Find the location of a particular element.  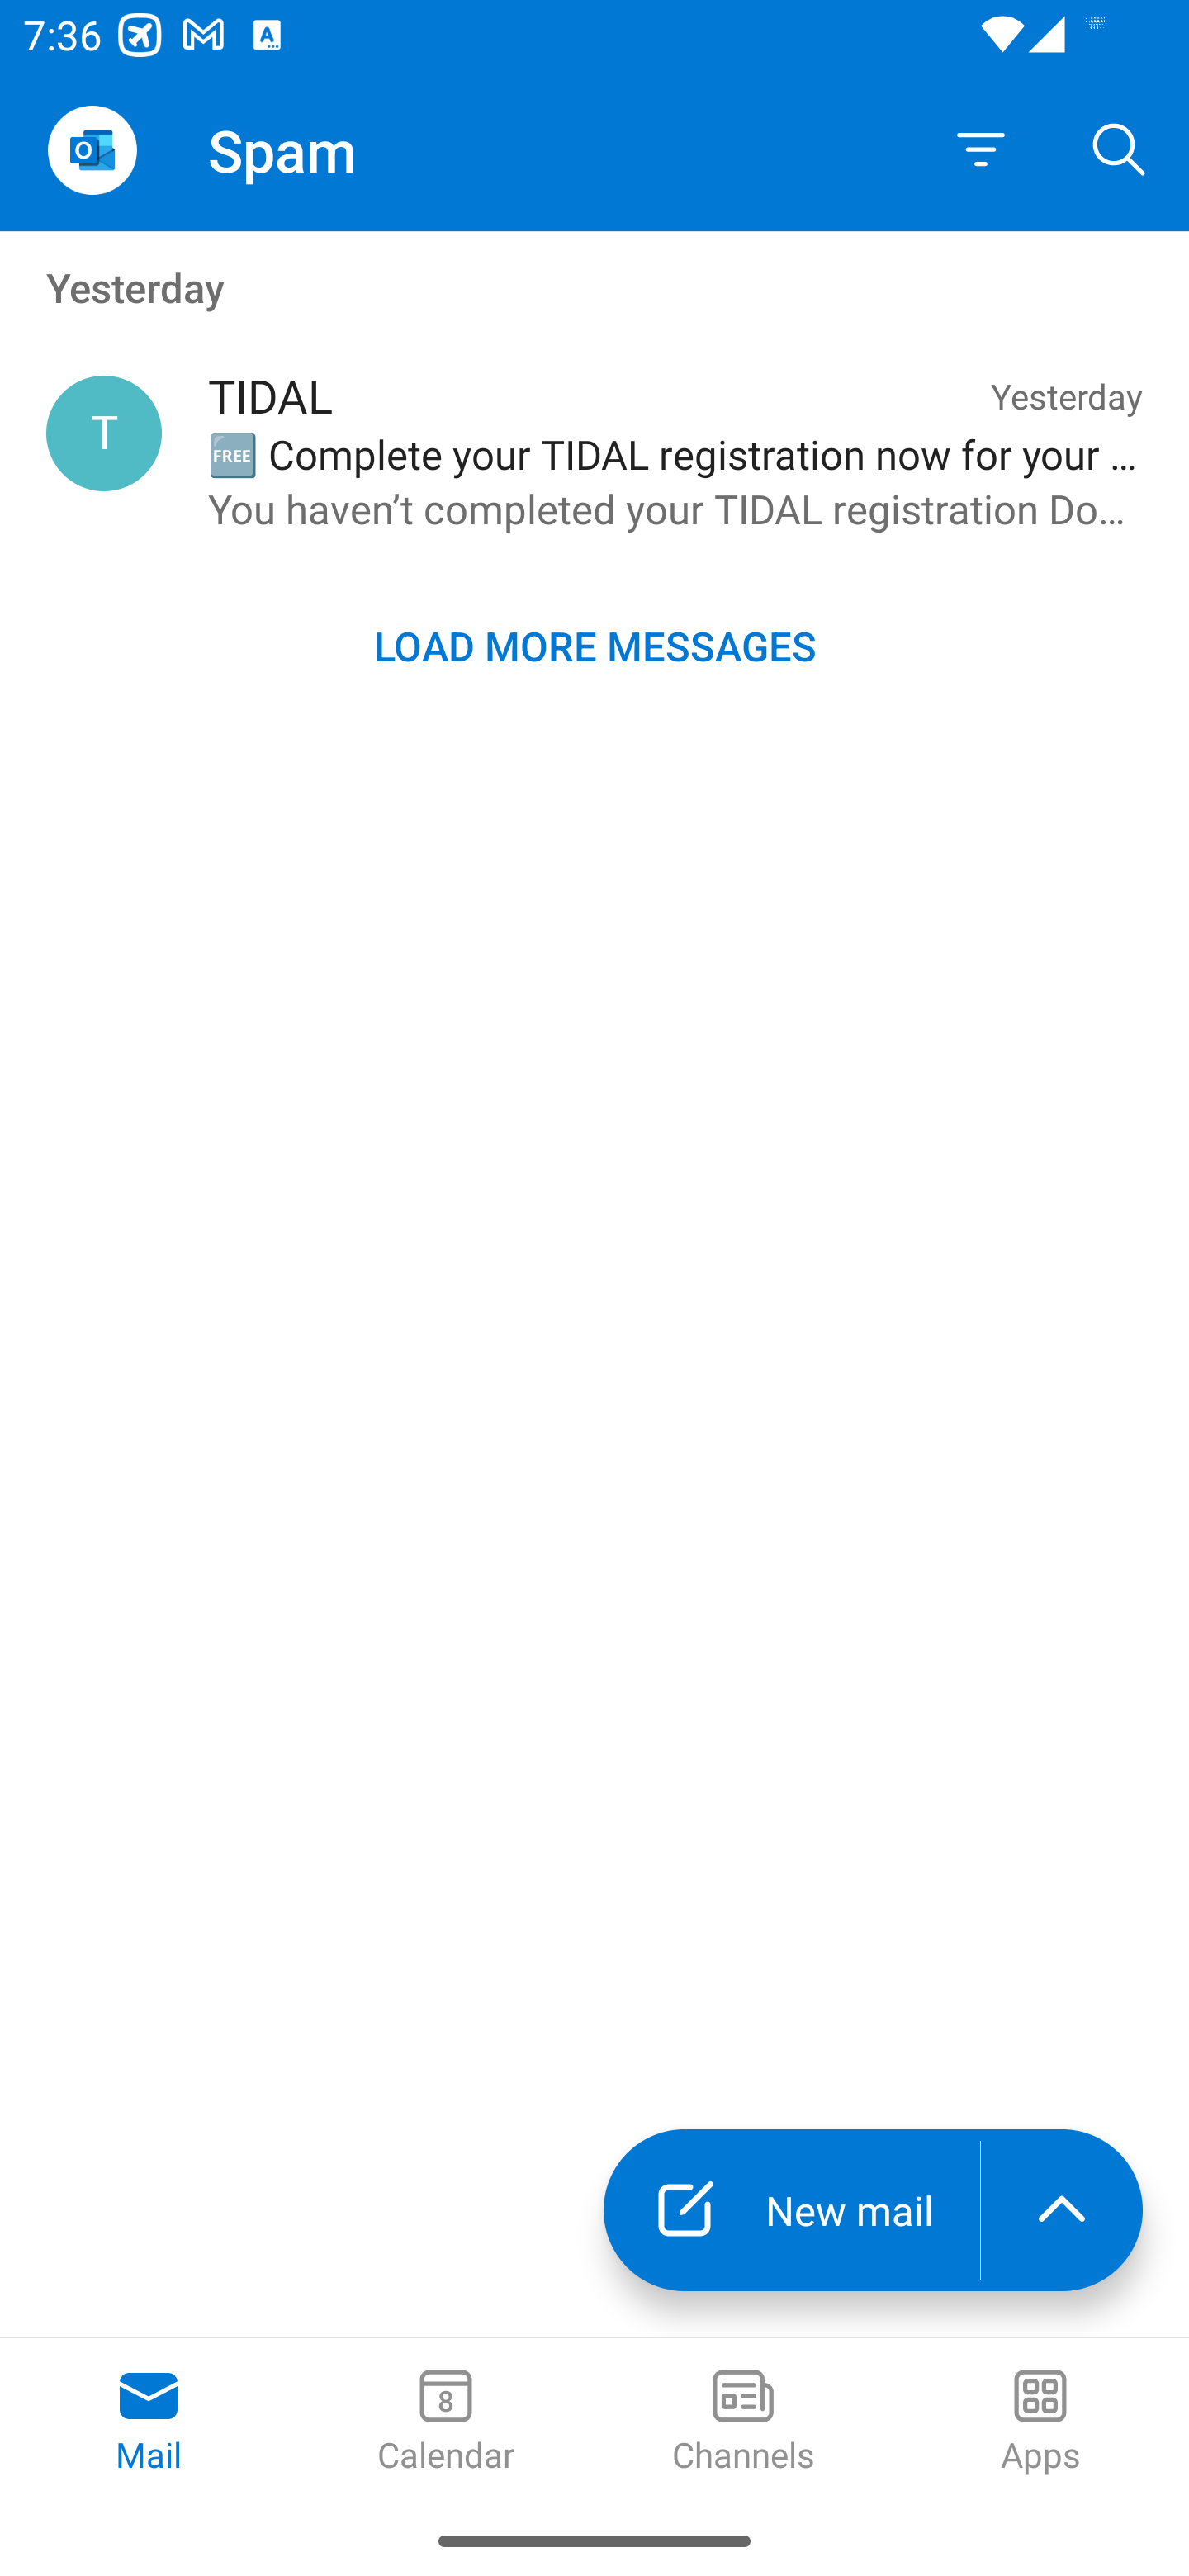

Open Navigation Drawer is located at coordinates (92, 150).